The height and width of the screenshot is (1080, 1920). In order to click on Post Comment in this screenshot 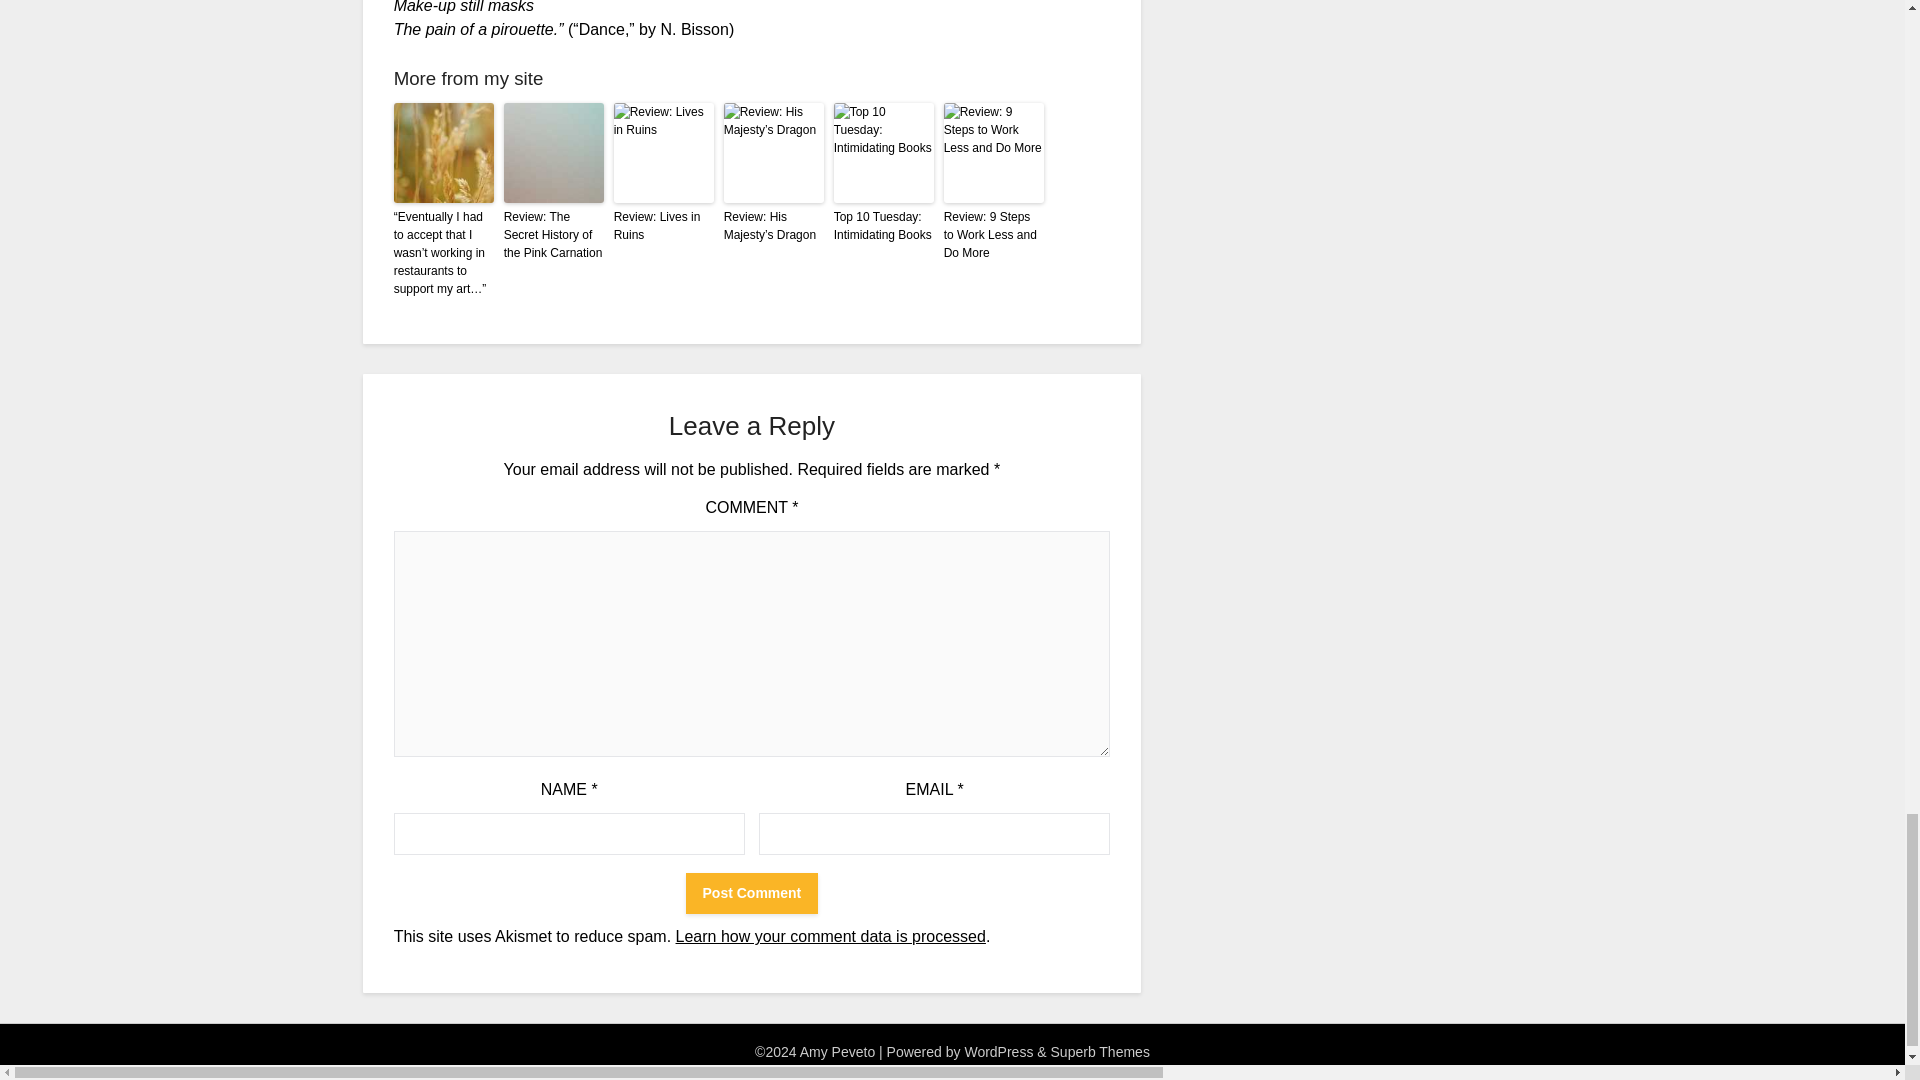, I will do `click(752, 892)`.